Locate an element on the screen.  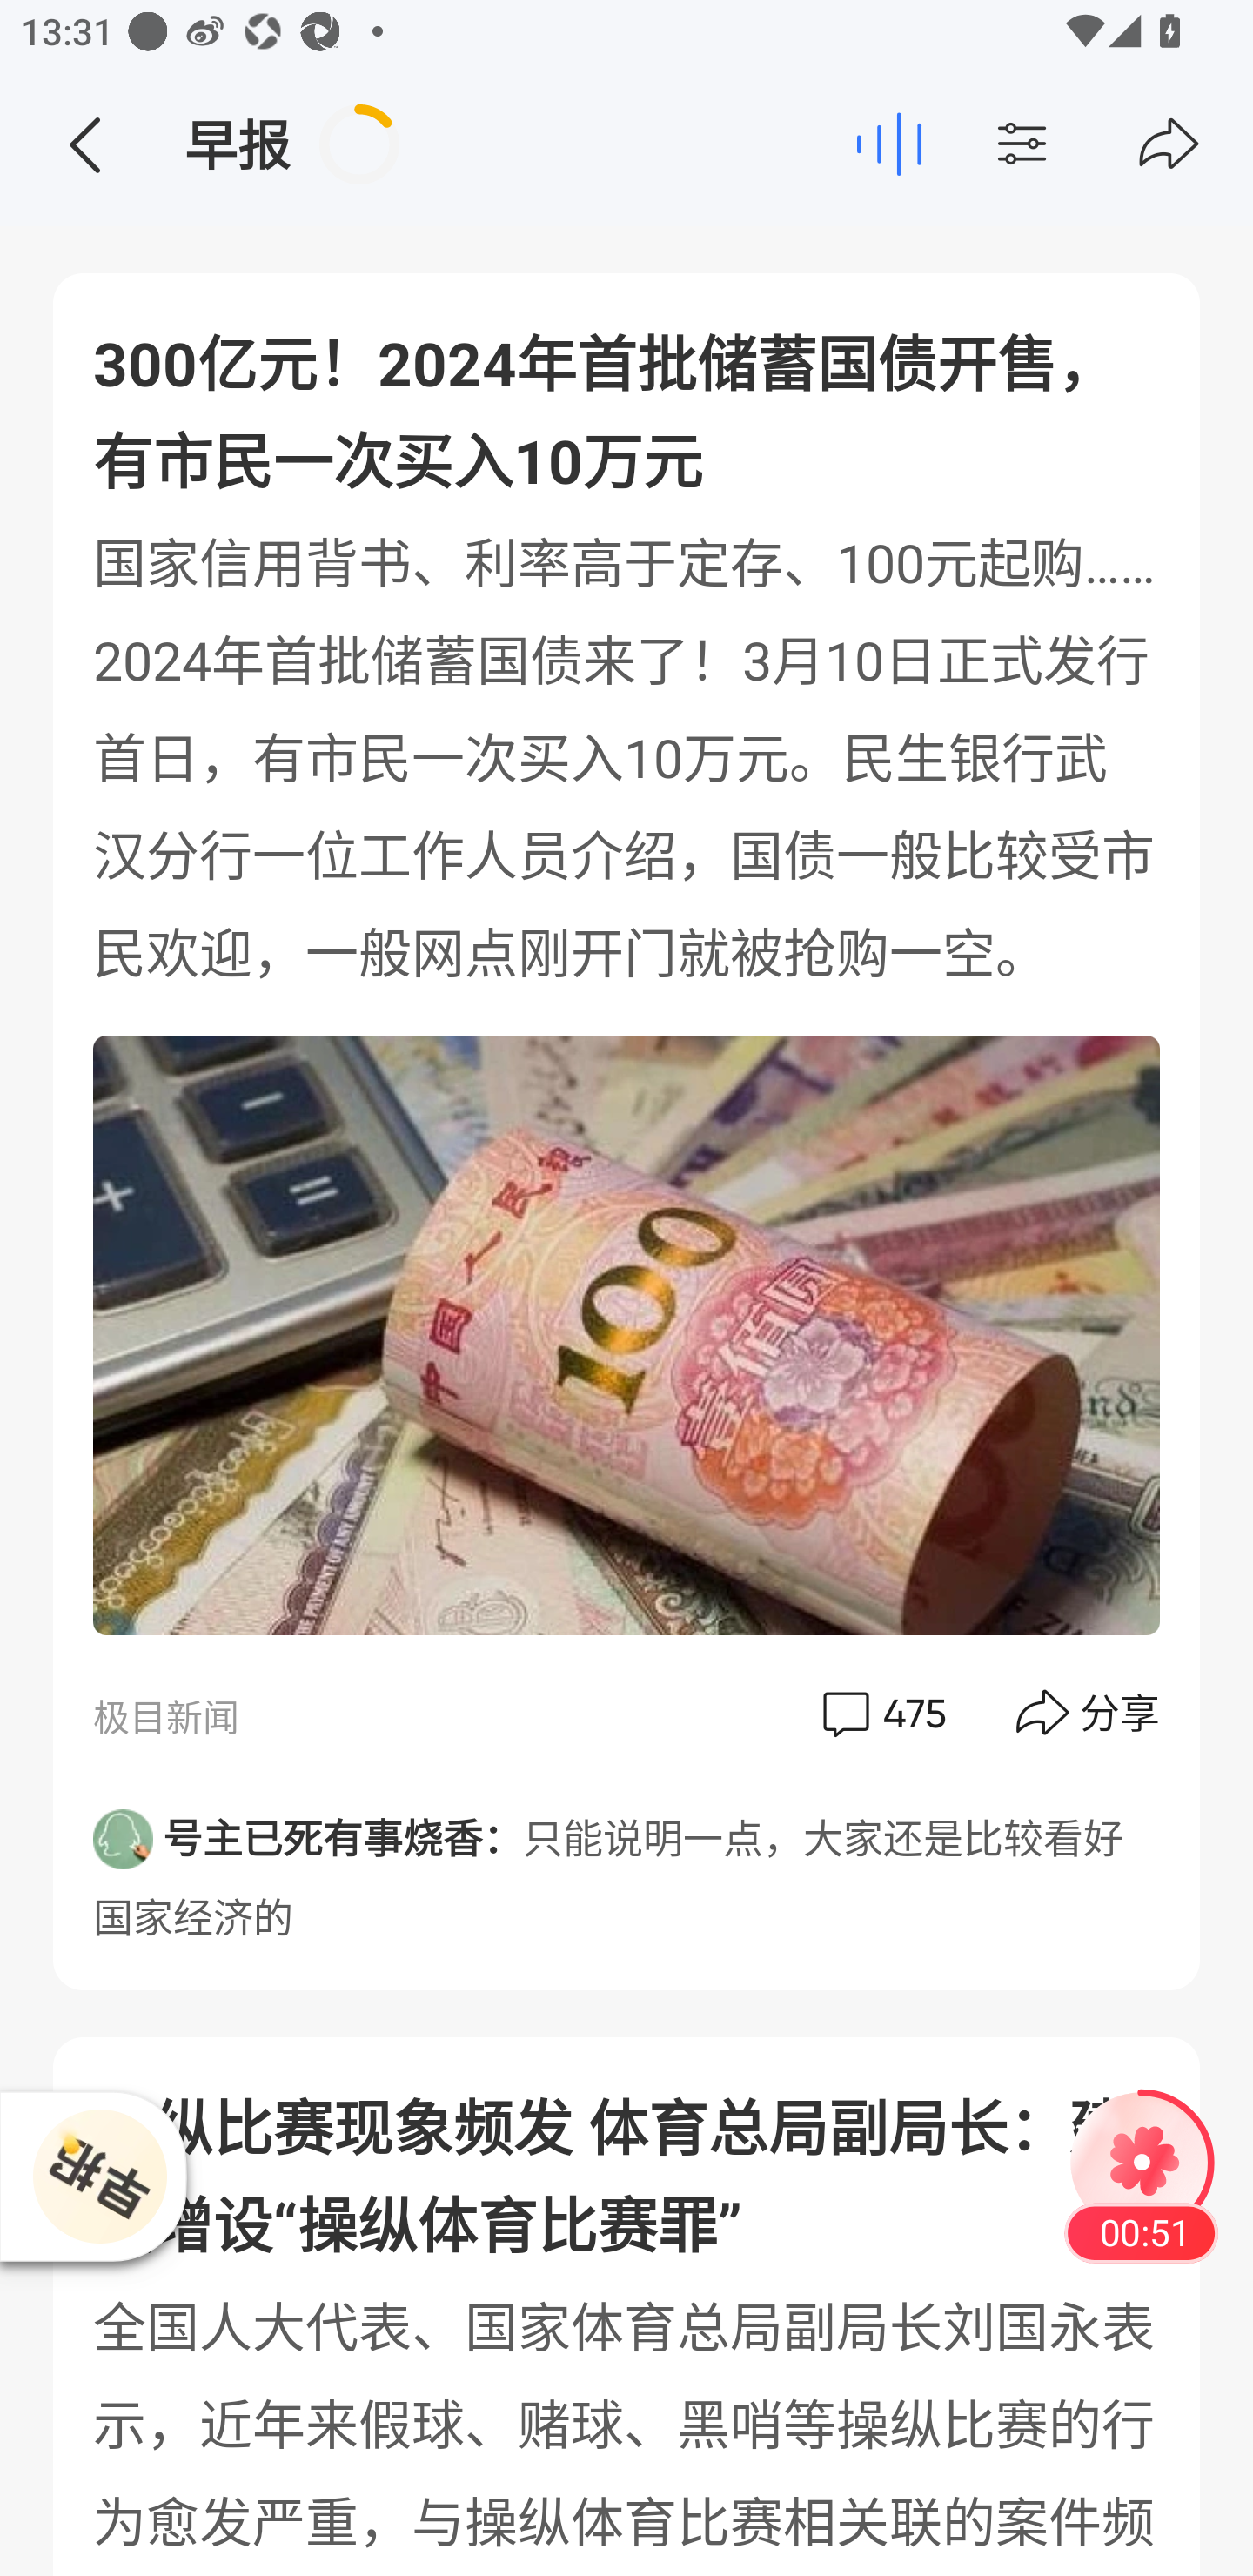
  号主已死有事烧香：只能说明一点，大家还是比较看好国家经济的 is located at coordinates (626, 1868).